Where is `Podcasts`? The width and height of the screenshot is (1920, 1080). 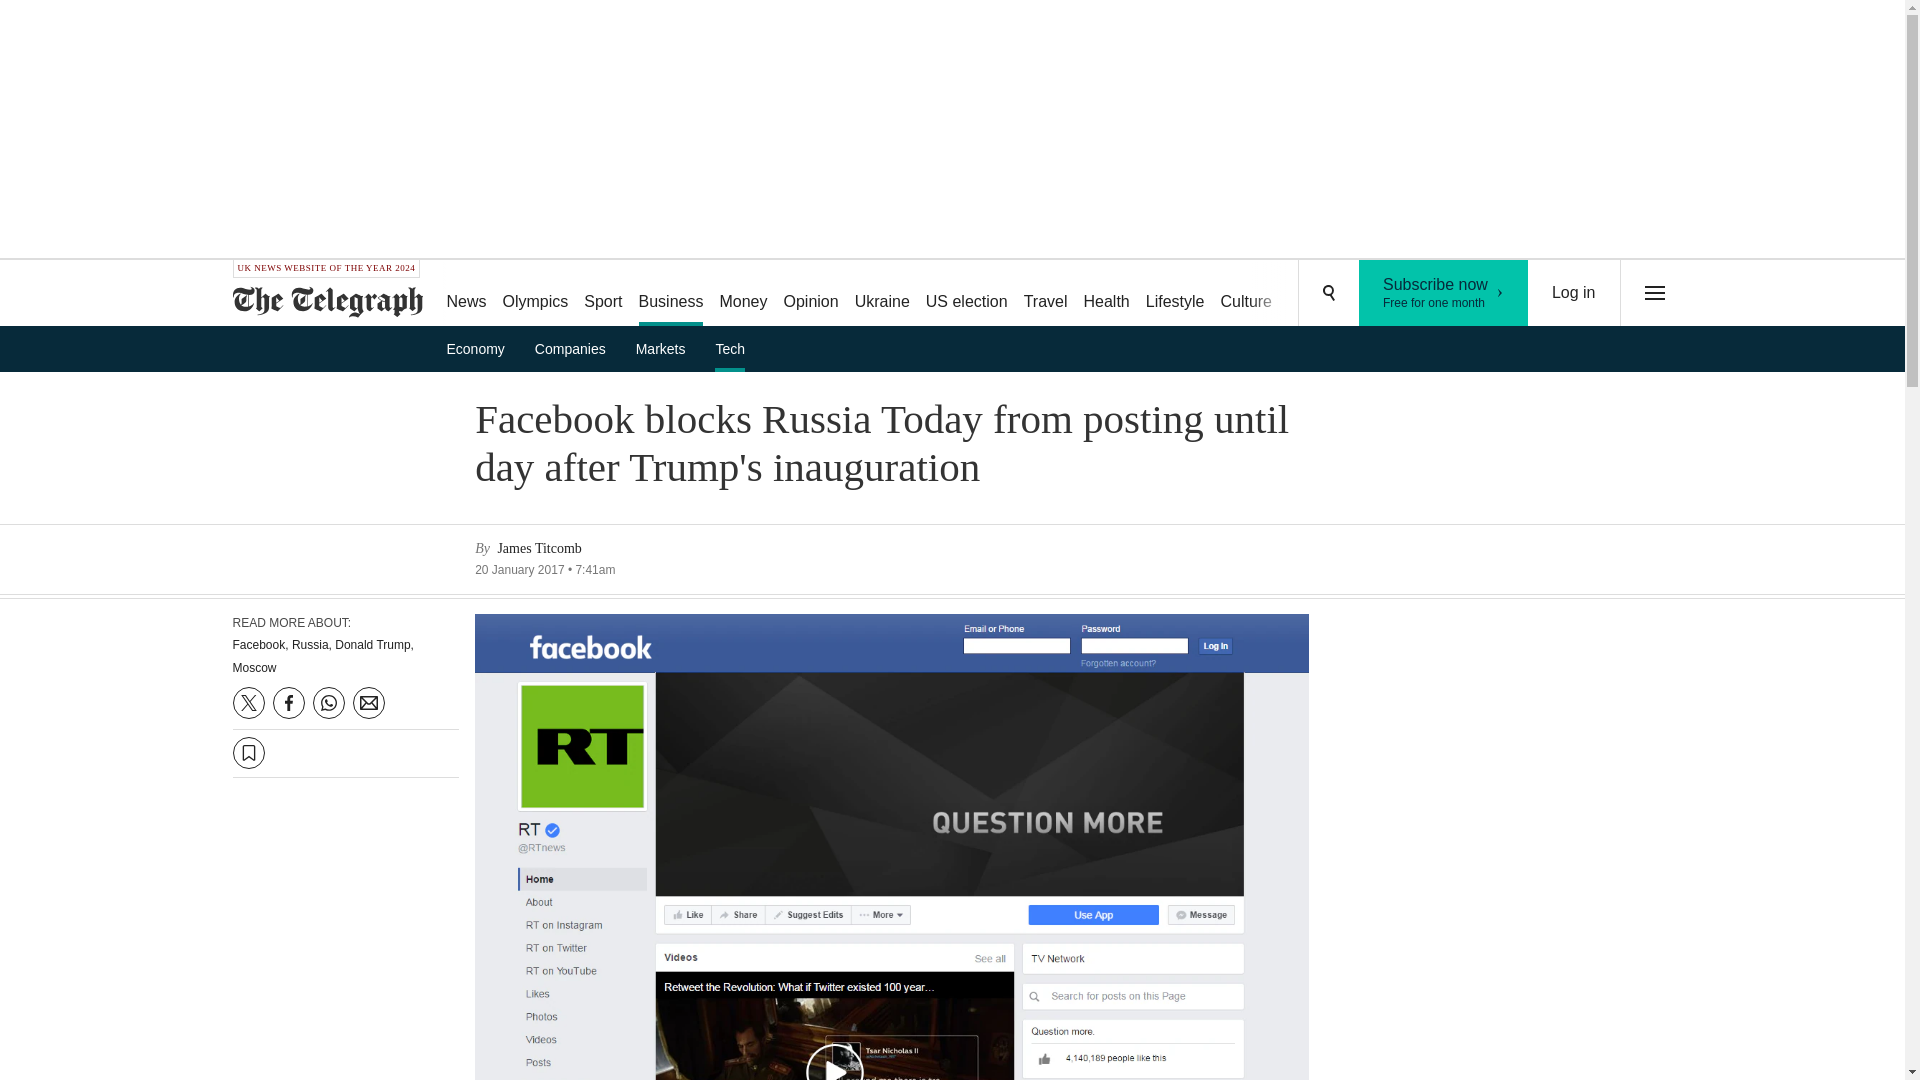 Podcasts is located at coordinates (1574, 293).